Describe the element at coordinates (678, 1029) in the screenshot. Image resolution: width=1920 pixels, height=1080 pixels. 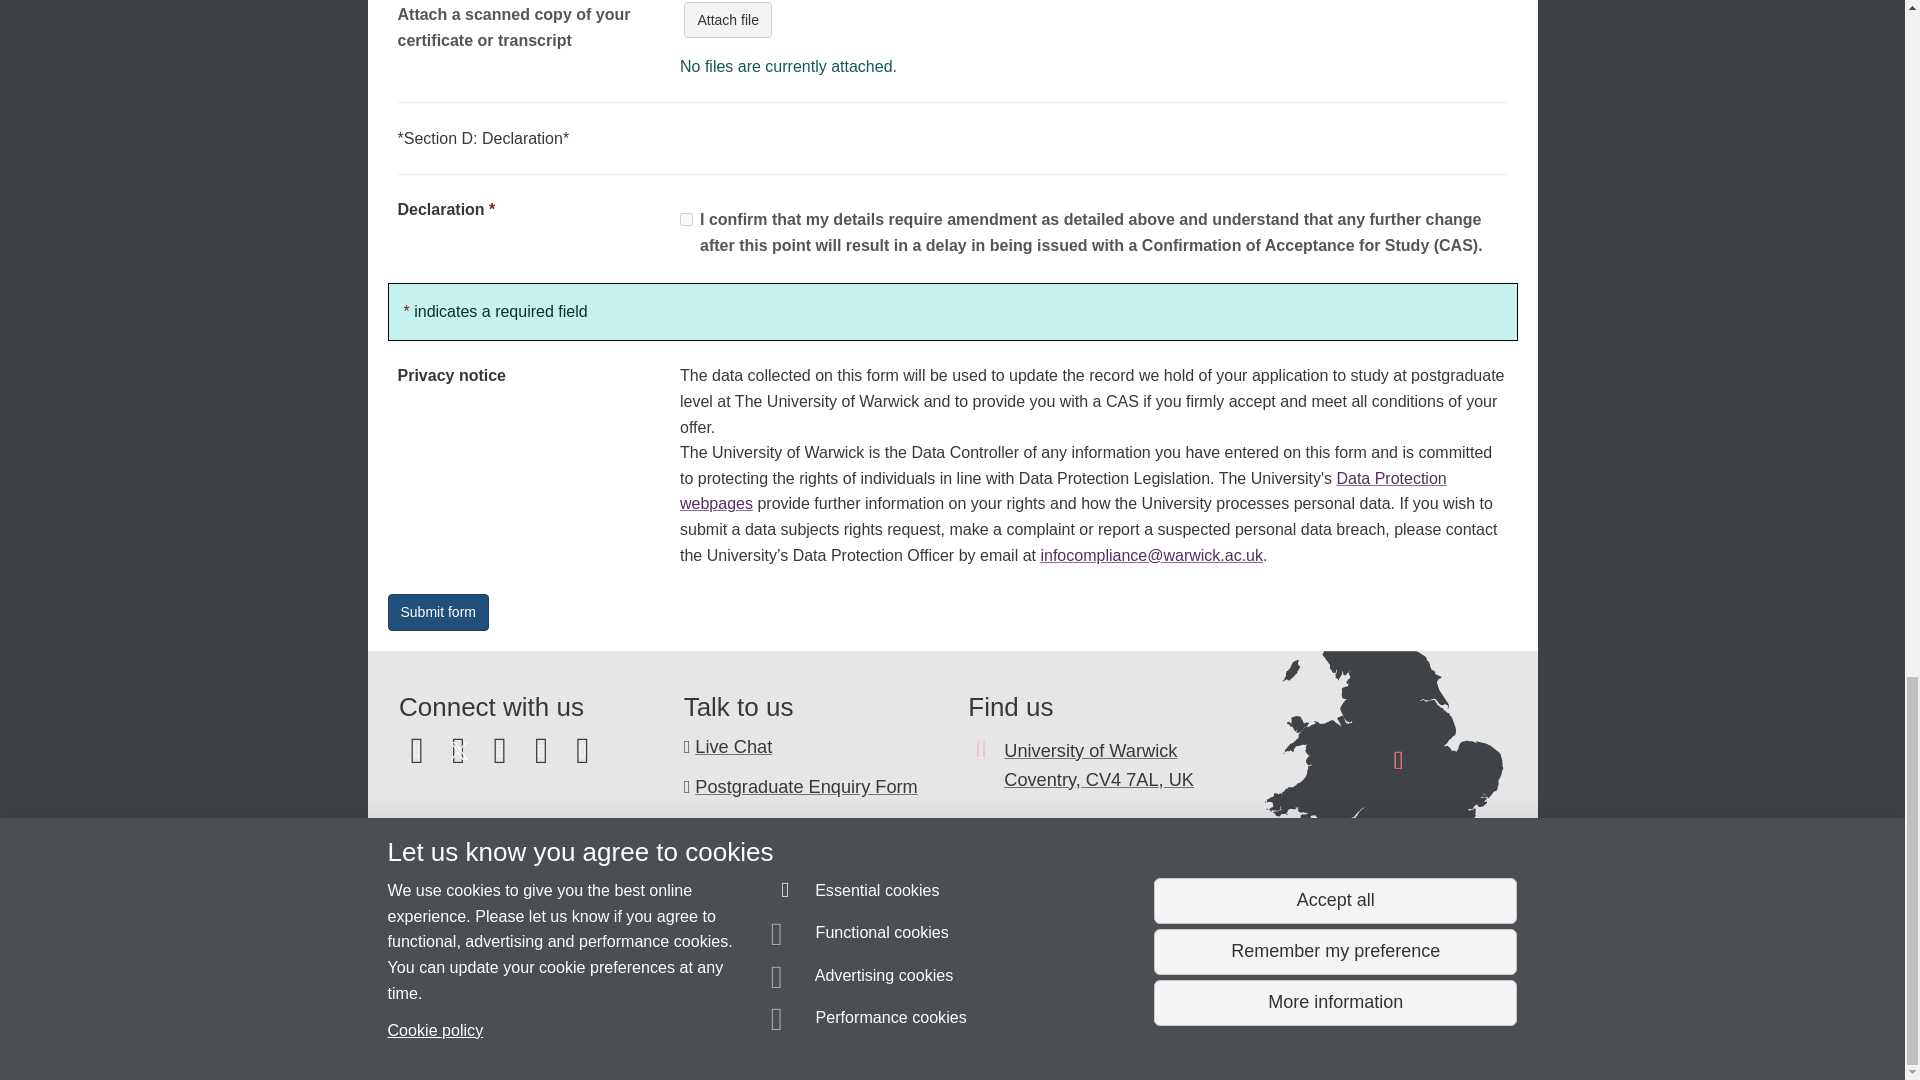
I see `Copyright Statement` at that location.